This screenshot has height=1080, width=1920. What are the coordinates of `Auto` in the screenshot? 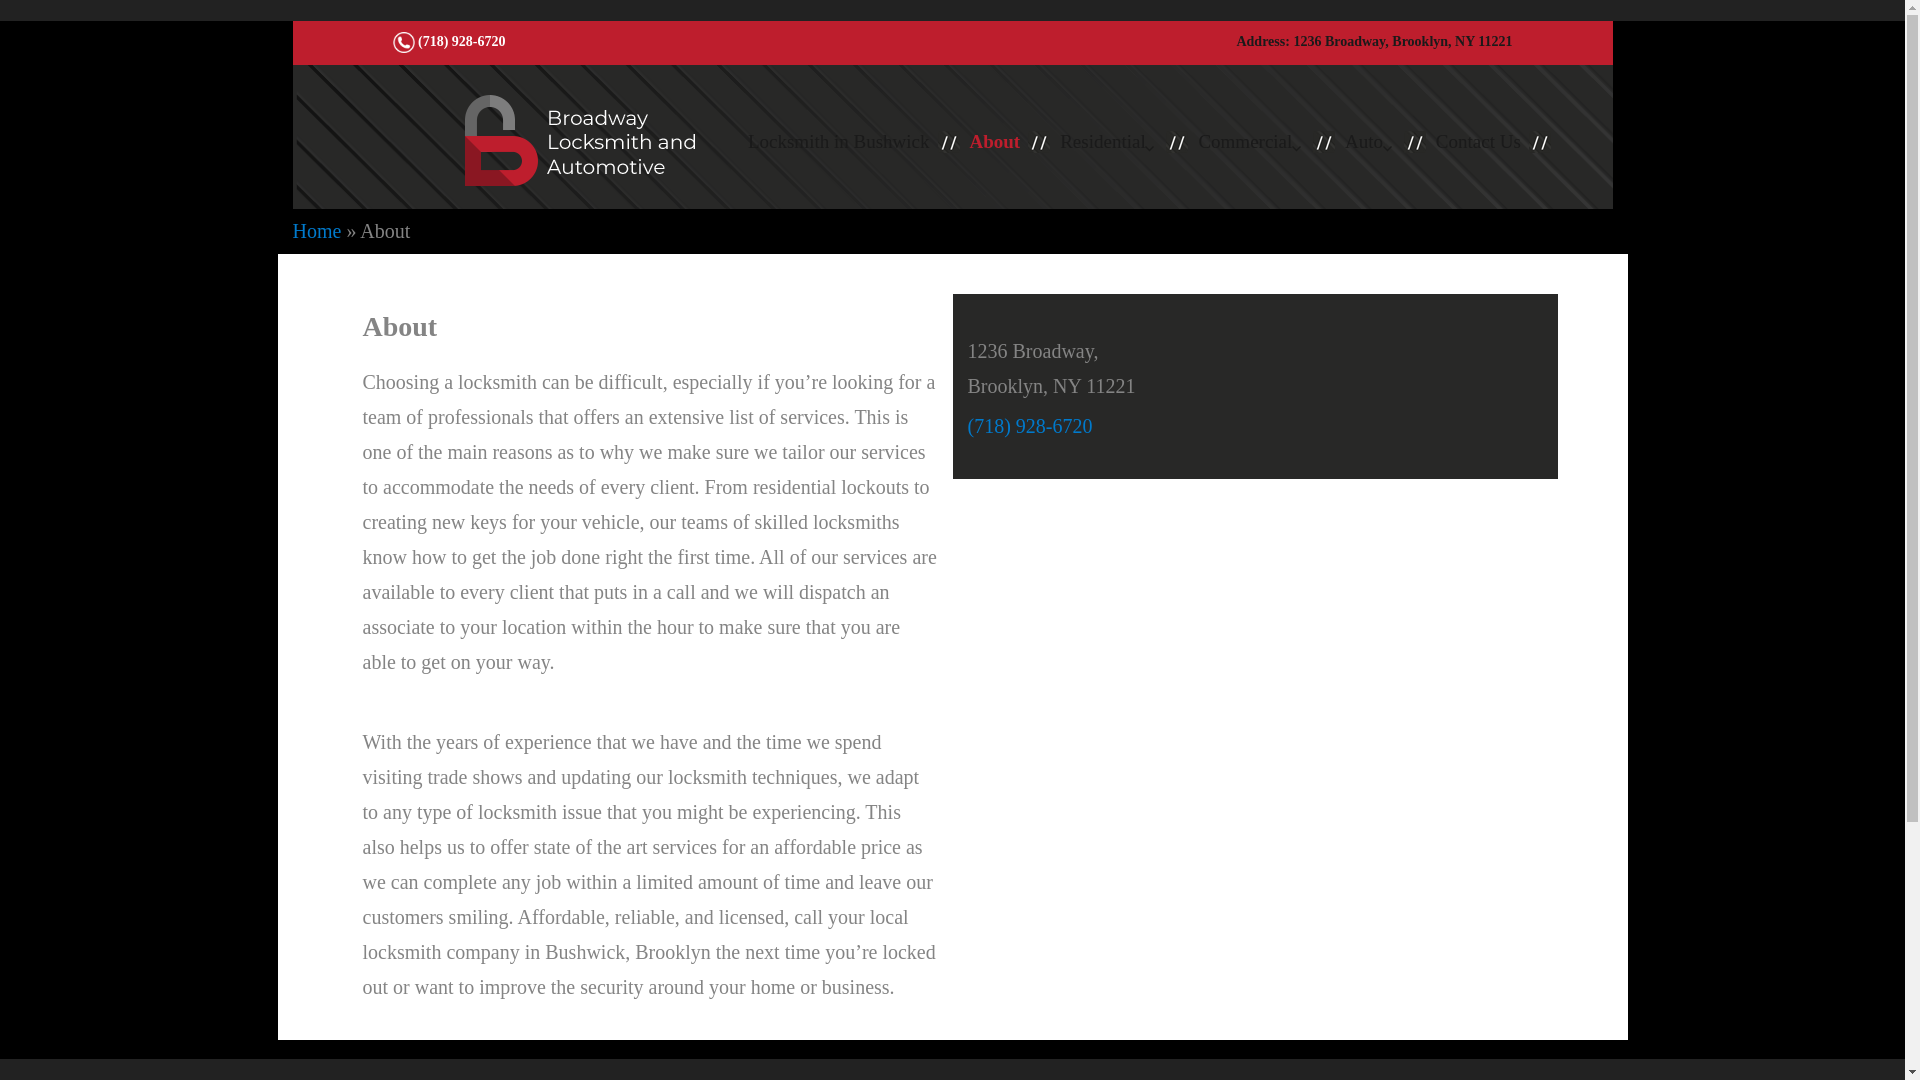 It's located at (1380, 142).